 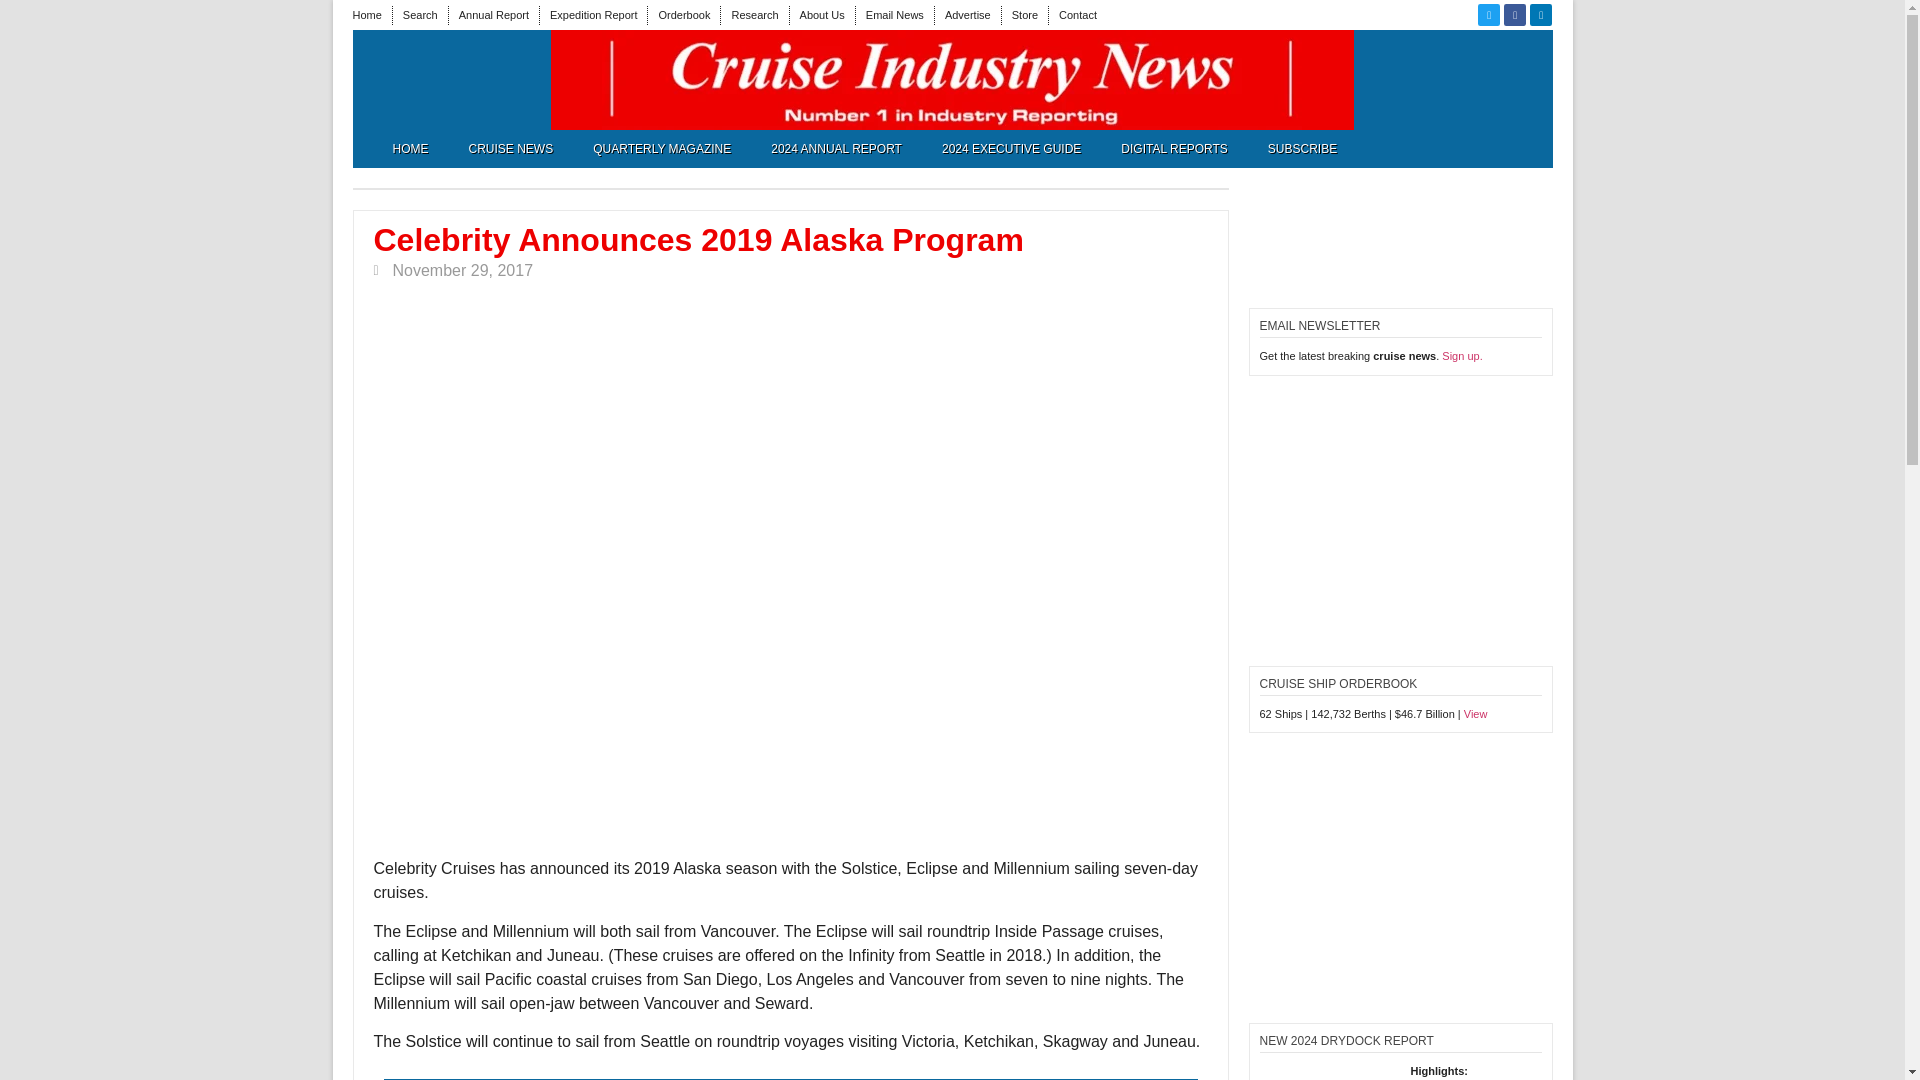 What do you see at coordinates (754, 14) in the screenshot?
I see `Research` at bounding box center [754, 14].